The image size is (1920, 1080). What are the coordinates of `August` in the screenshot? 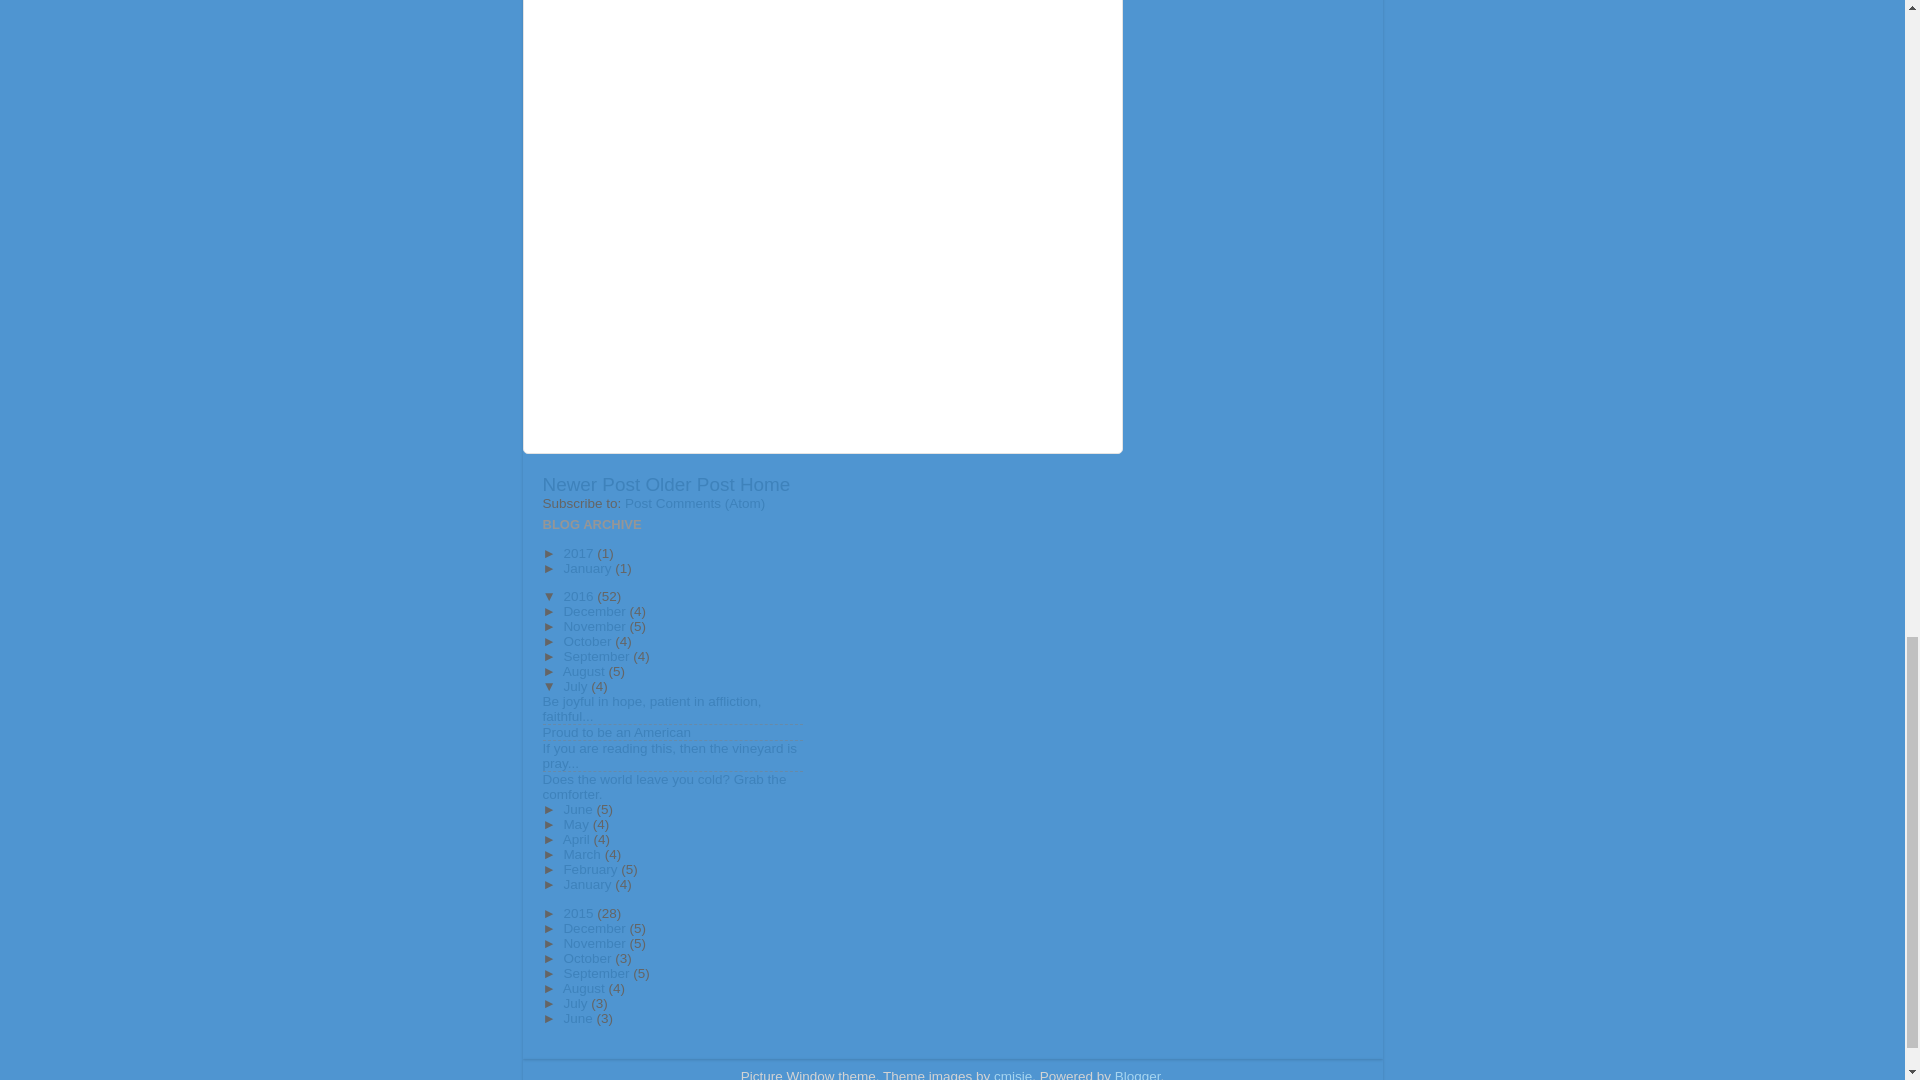 It's located at (585, 672).